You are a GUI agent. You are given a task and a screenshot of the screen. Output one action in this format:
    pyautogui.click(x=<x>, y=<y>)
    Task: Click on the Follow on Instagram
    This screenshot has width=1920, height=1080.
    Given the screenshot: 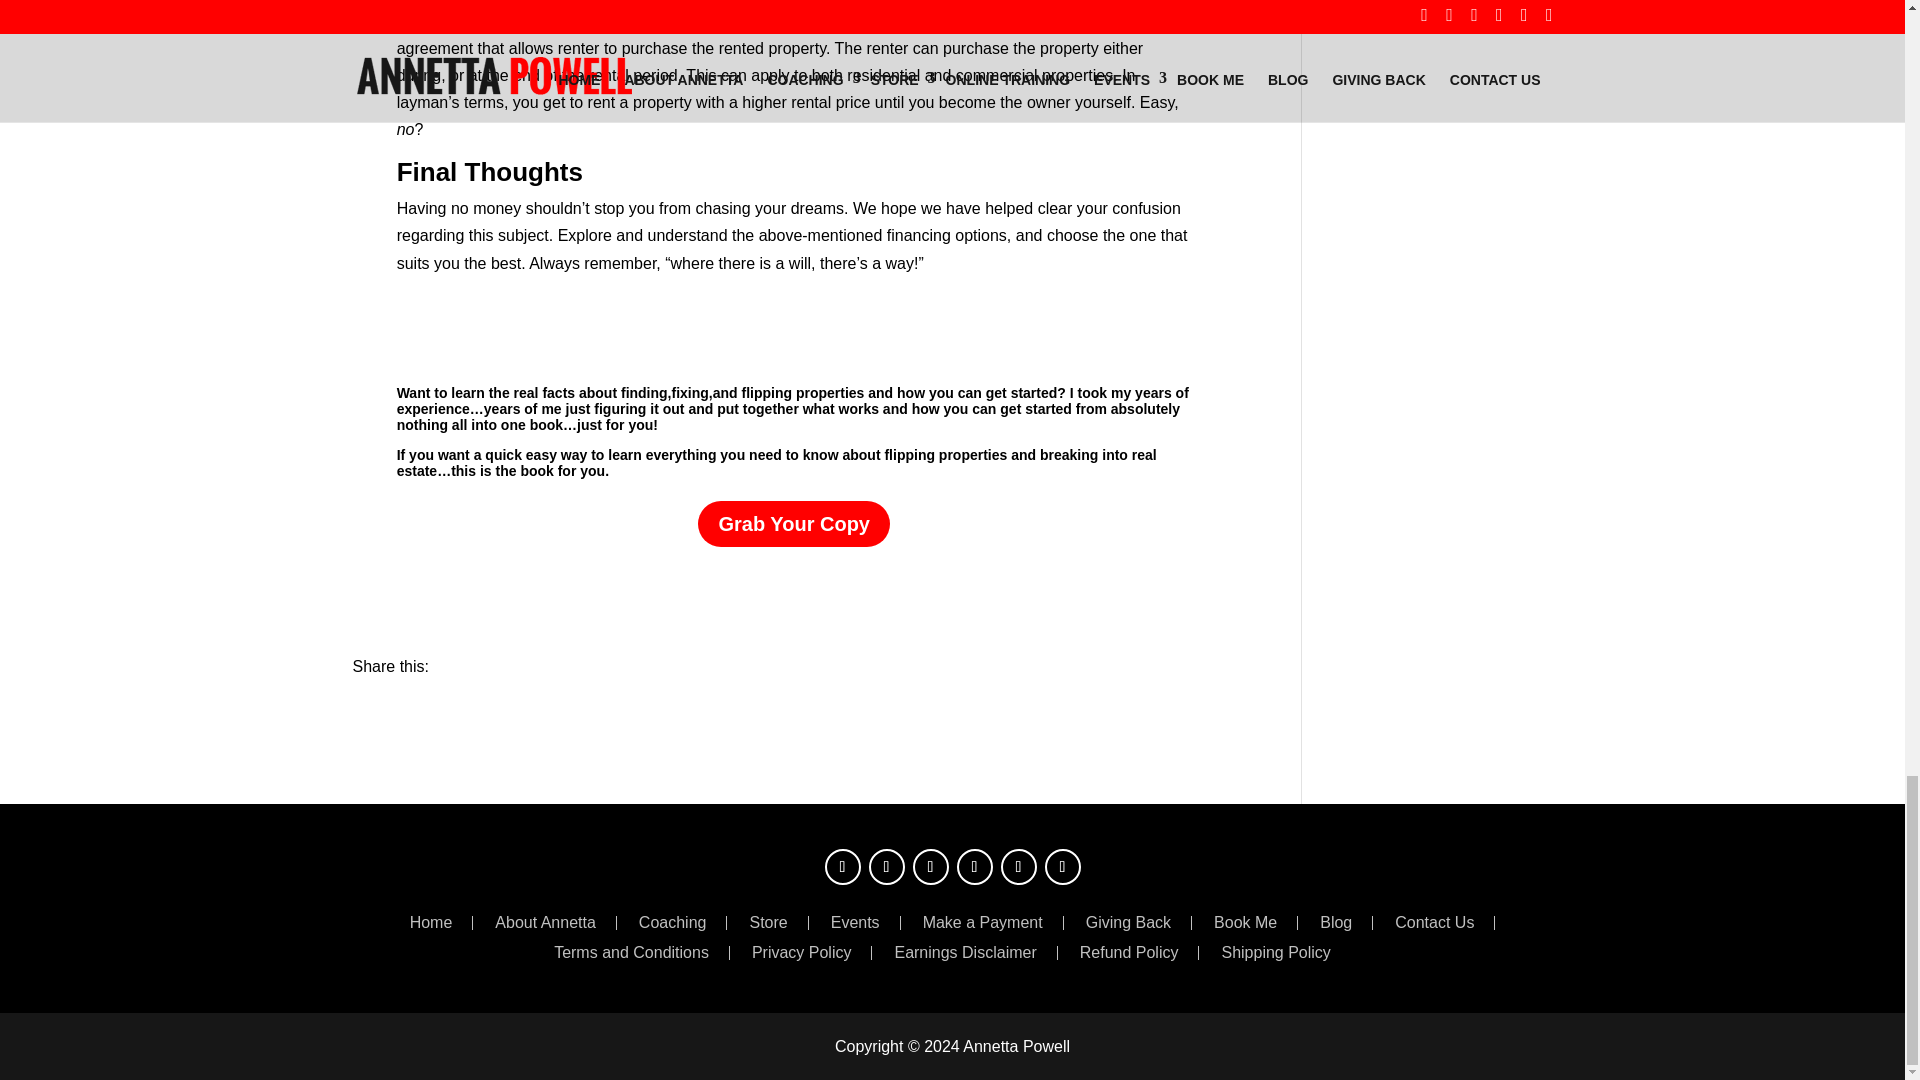 What is the action you would take?
    pyautogui.click(x=930, y=866)
    